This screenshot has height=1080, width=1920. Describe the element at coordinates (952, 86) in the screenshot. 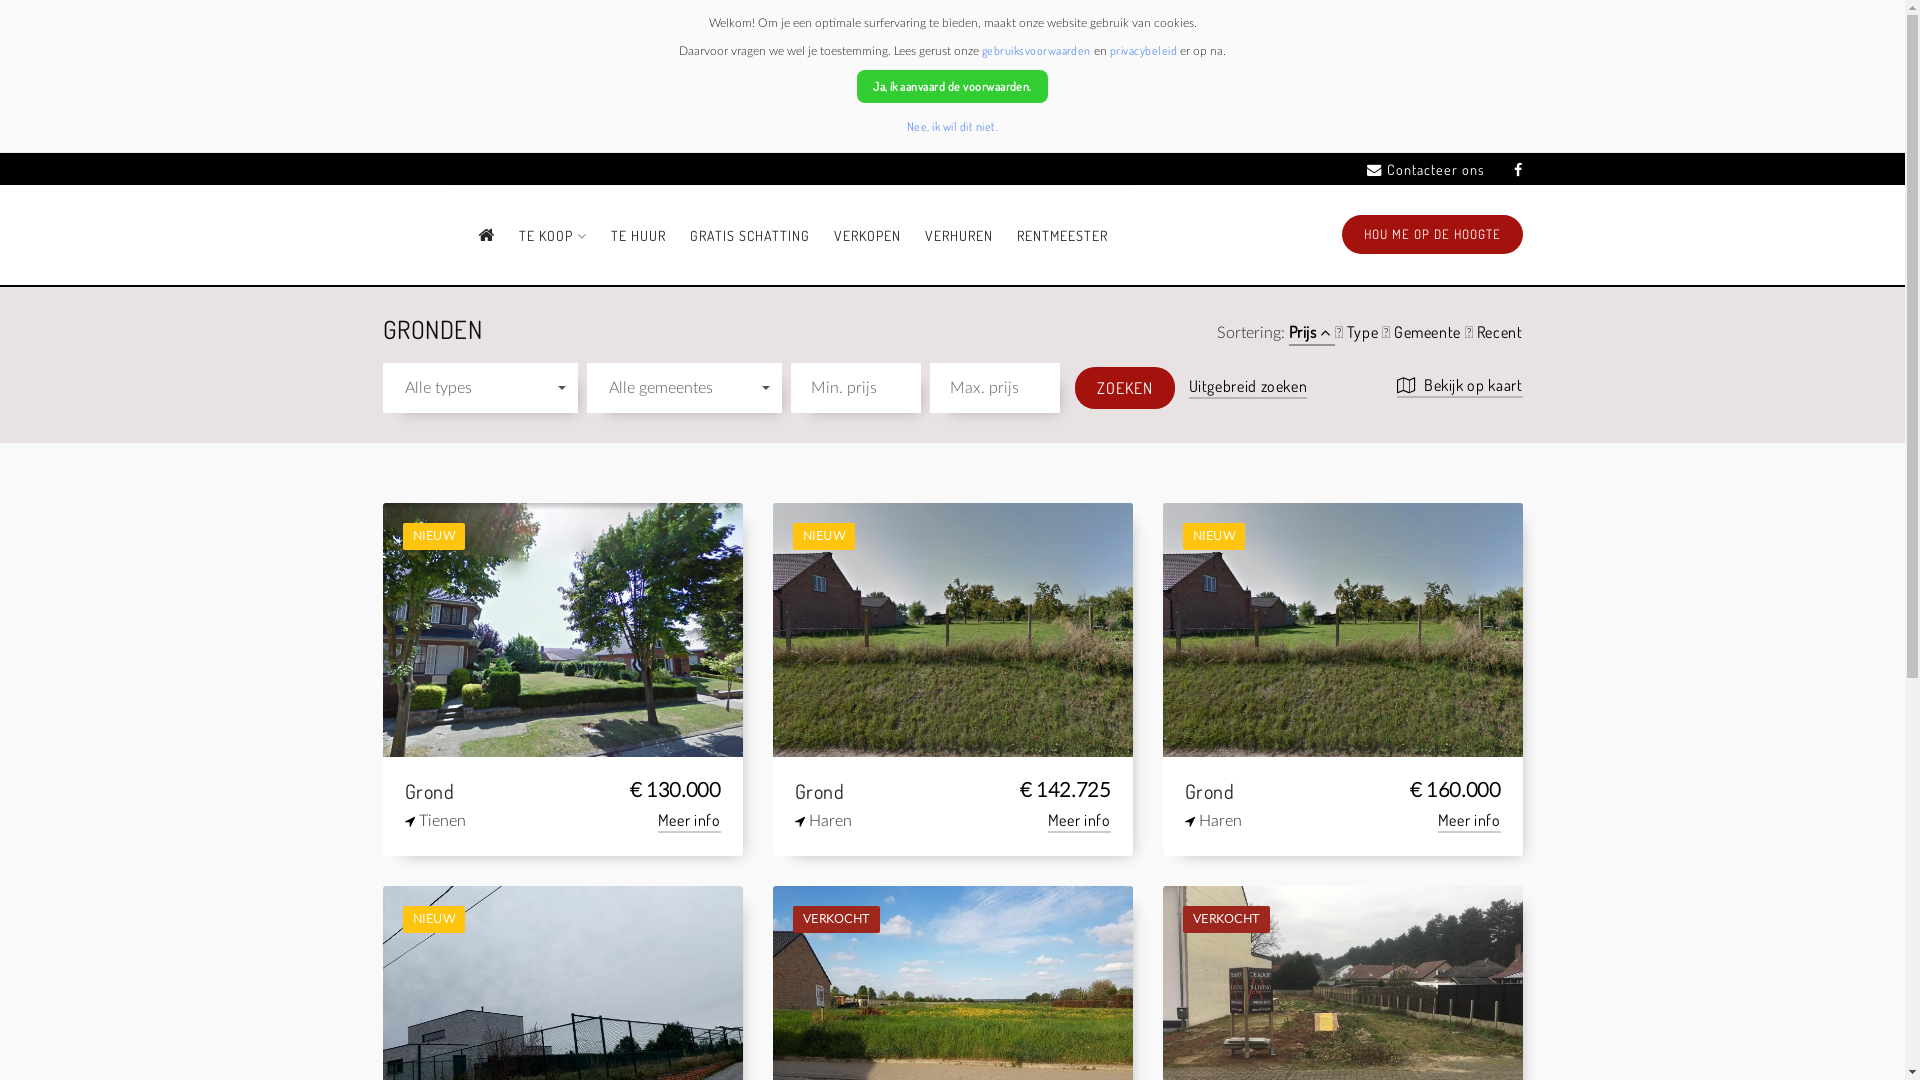

I see `Ja, ik aanvaard de voorwaarden.` at that location.